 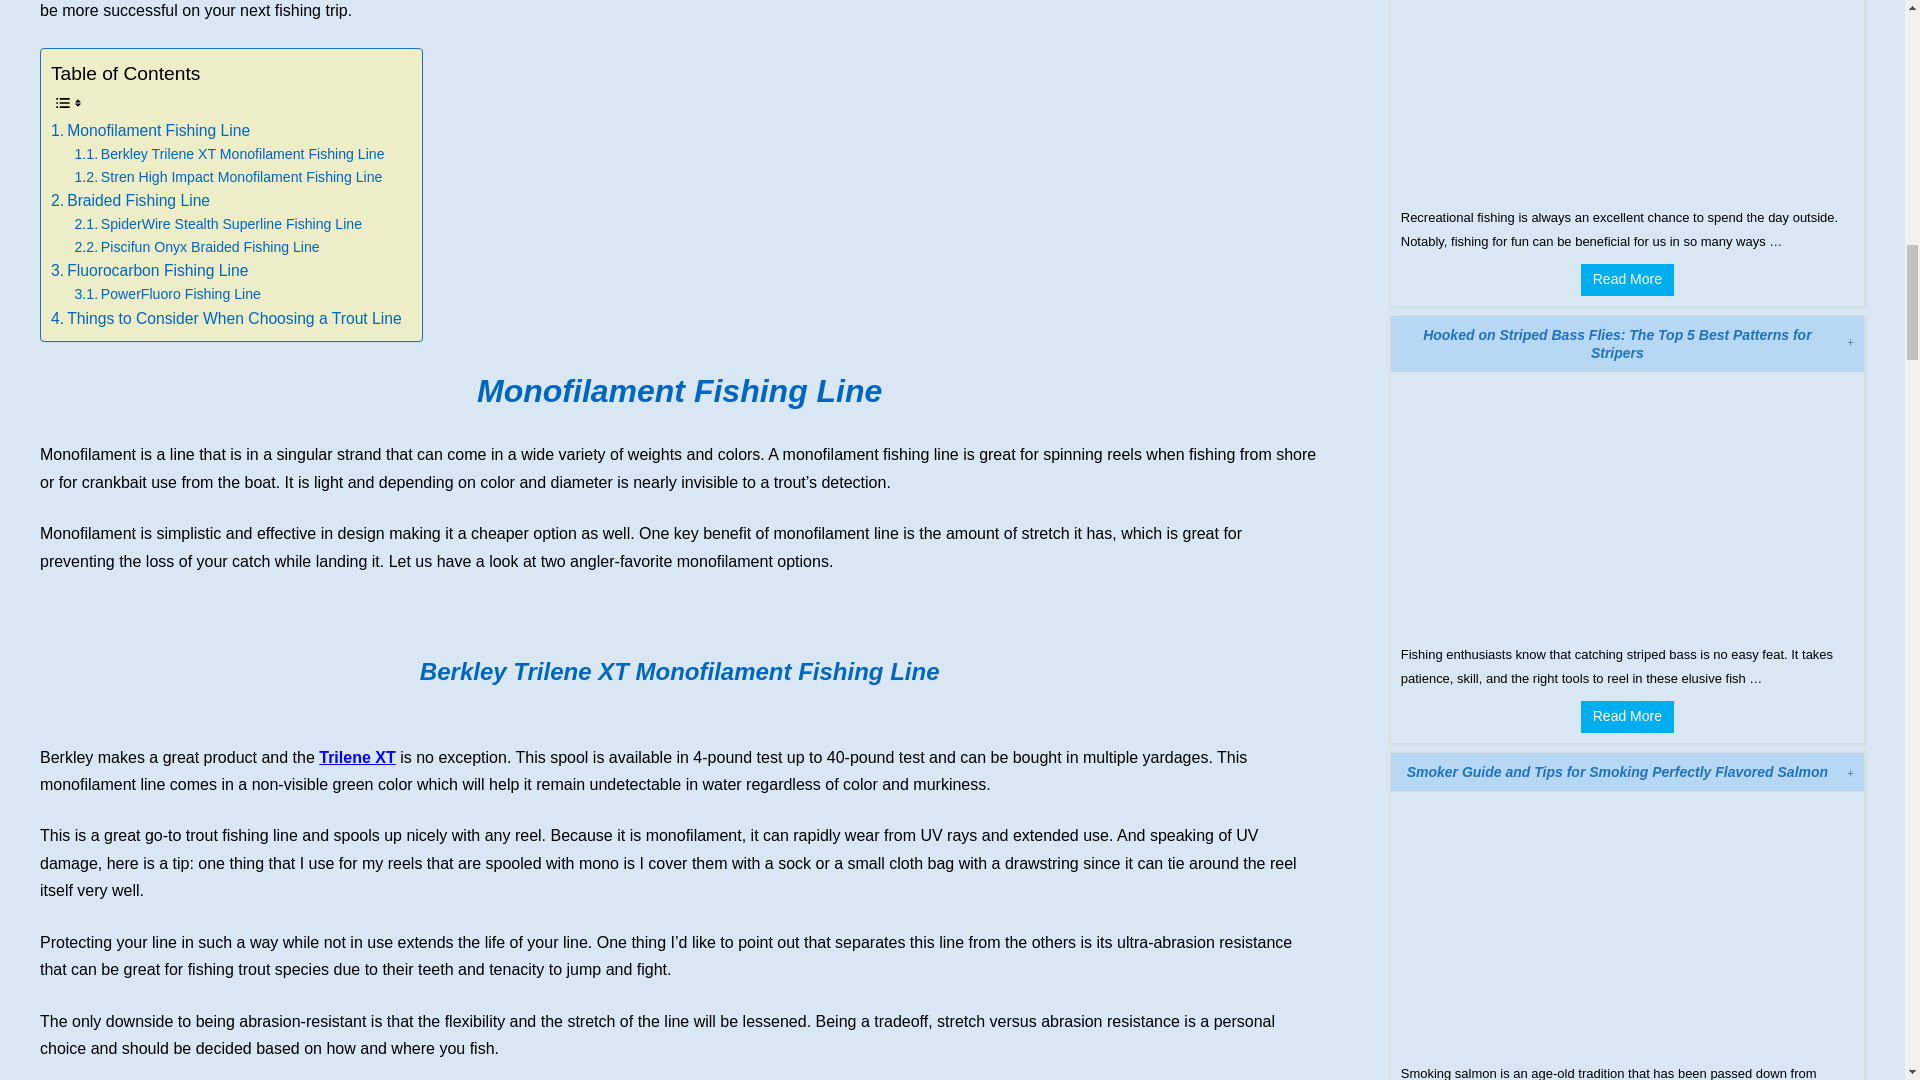 What do you see at coordinates (218, 224) in the screenshot?
I see `SpiderWire Stealth Superline Fishing Line` at bounding box center [218, 224].